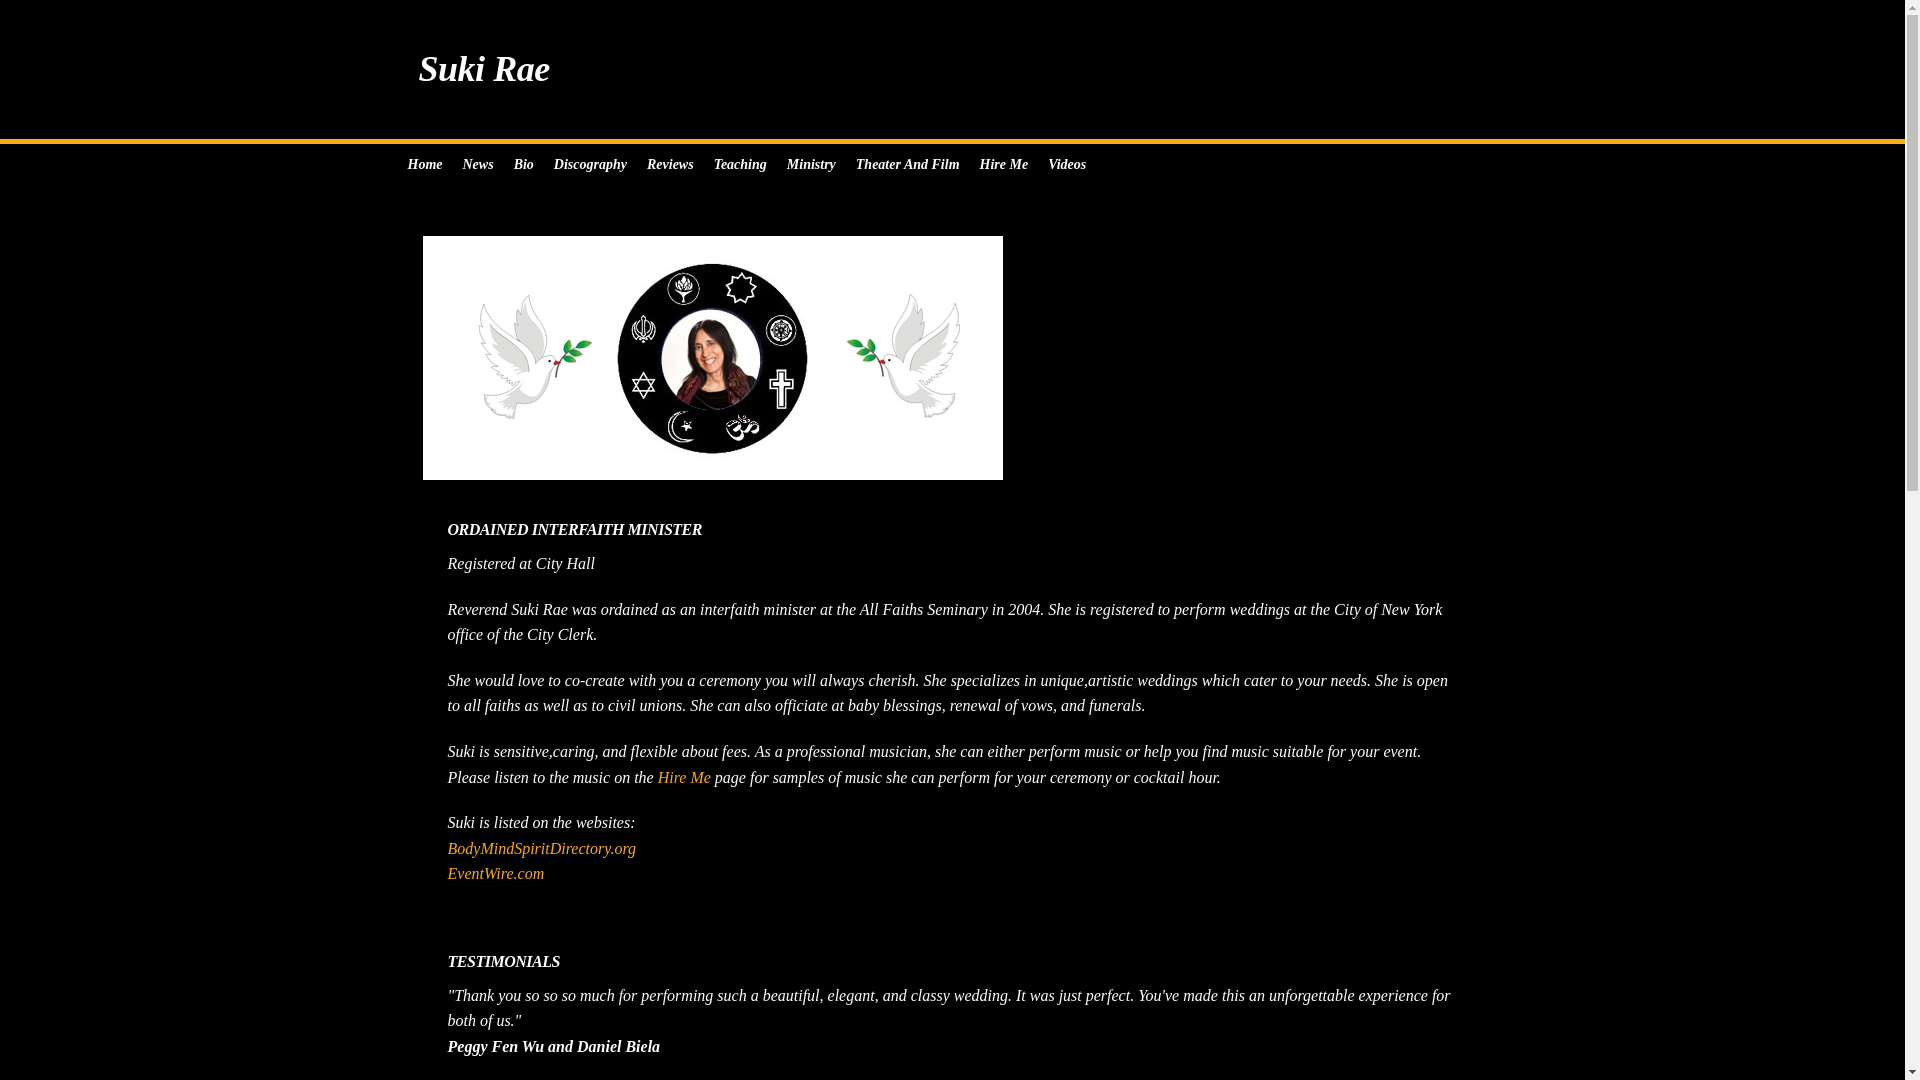  What do you see at coordinates (740, 164) in the screenshot?
I see `Teaching` at bounding box center [740, 164].